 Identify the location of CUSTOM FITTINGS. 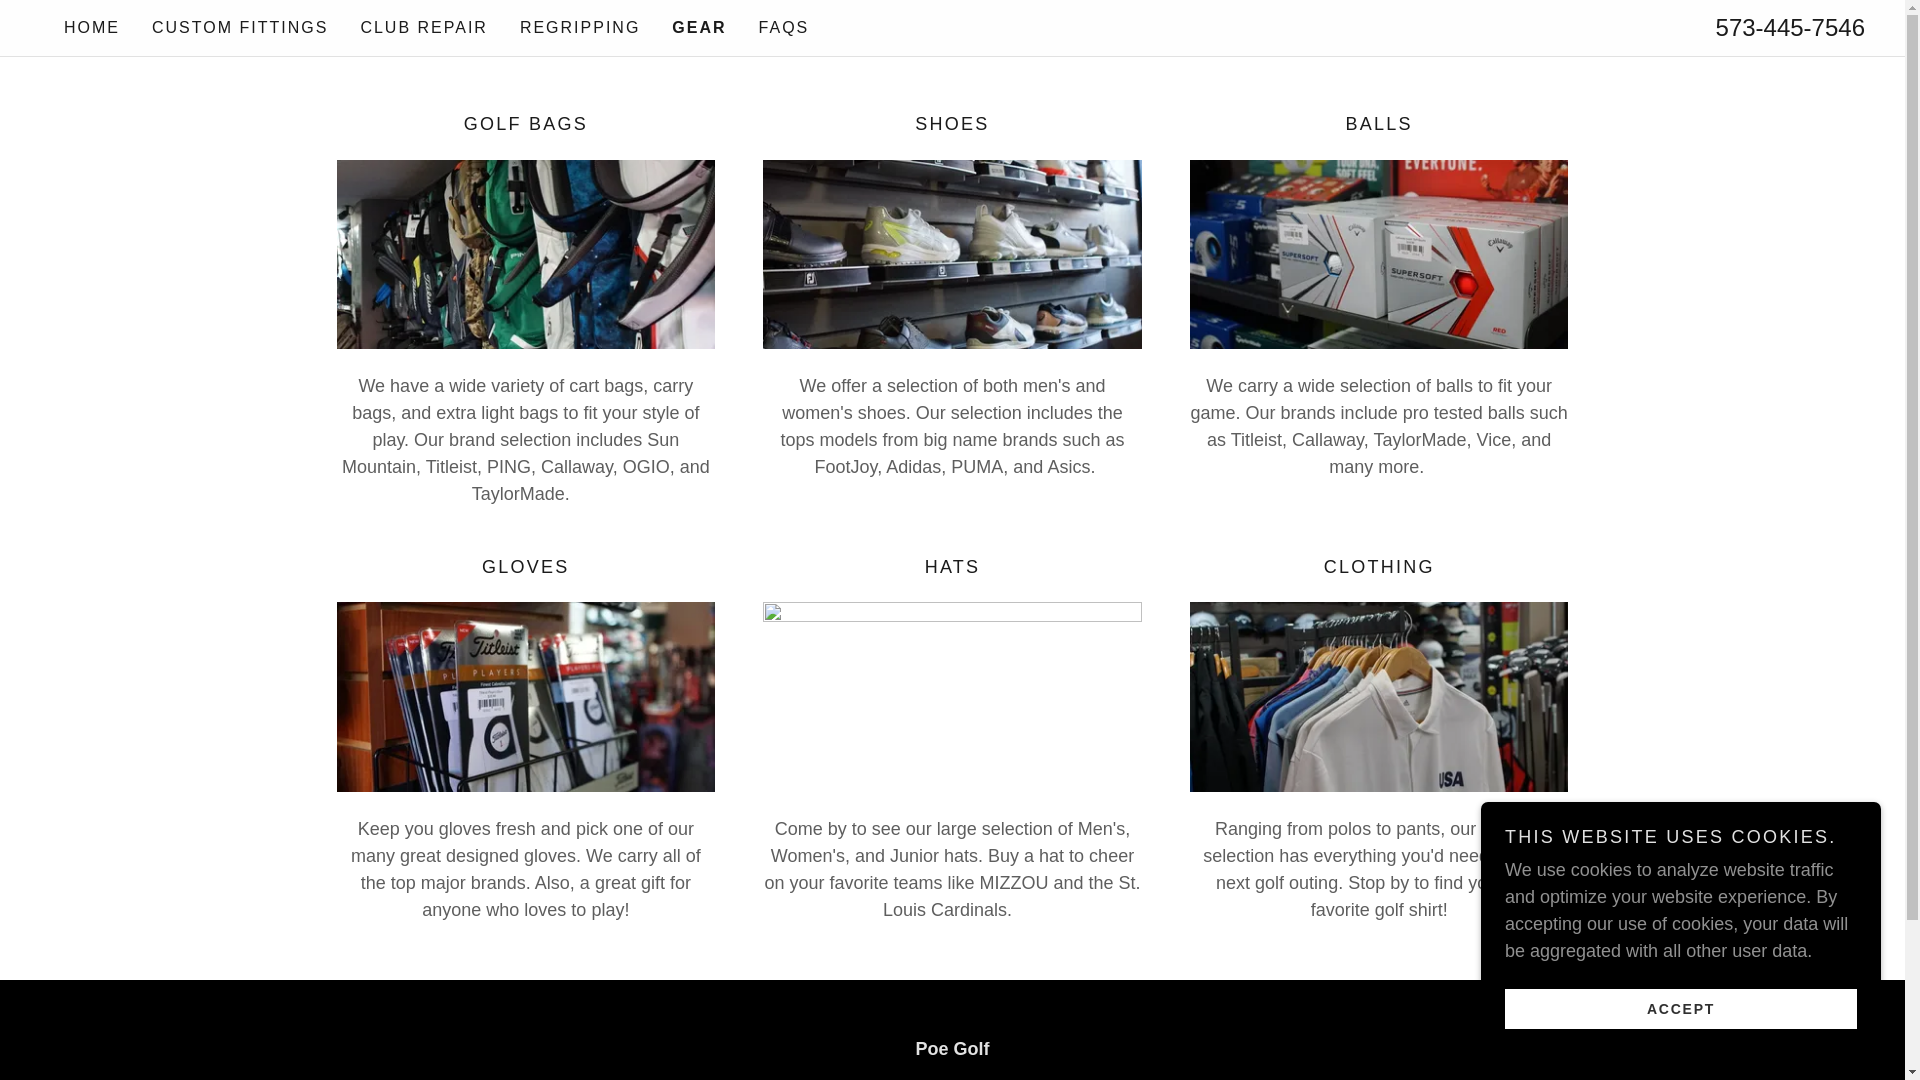
(240, 28).